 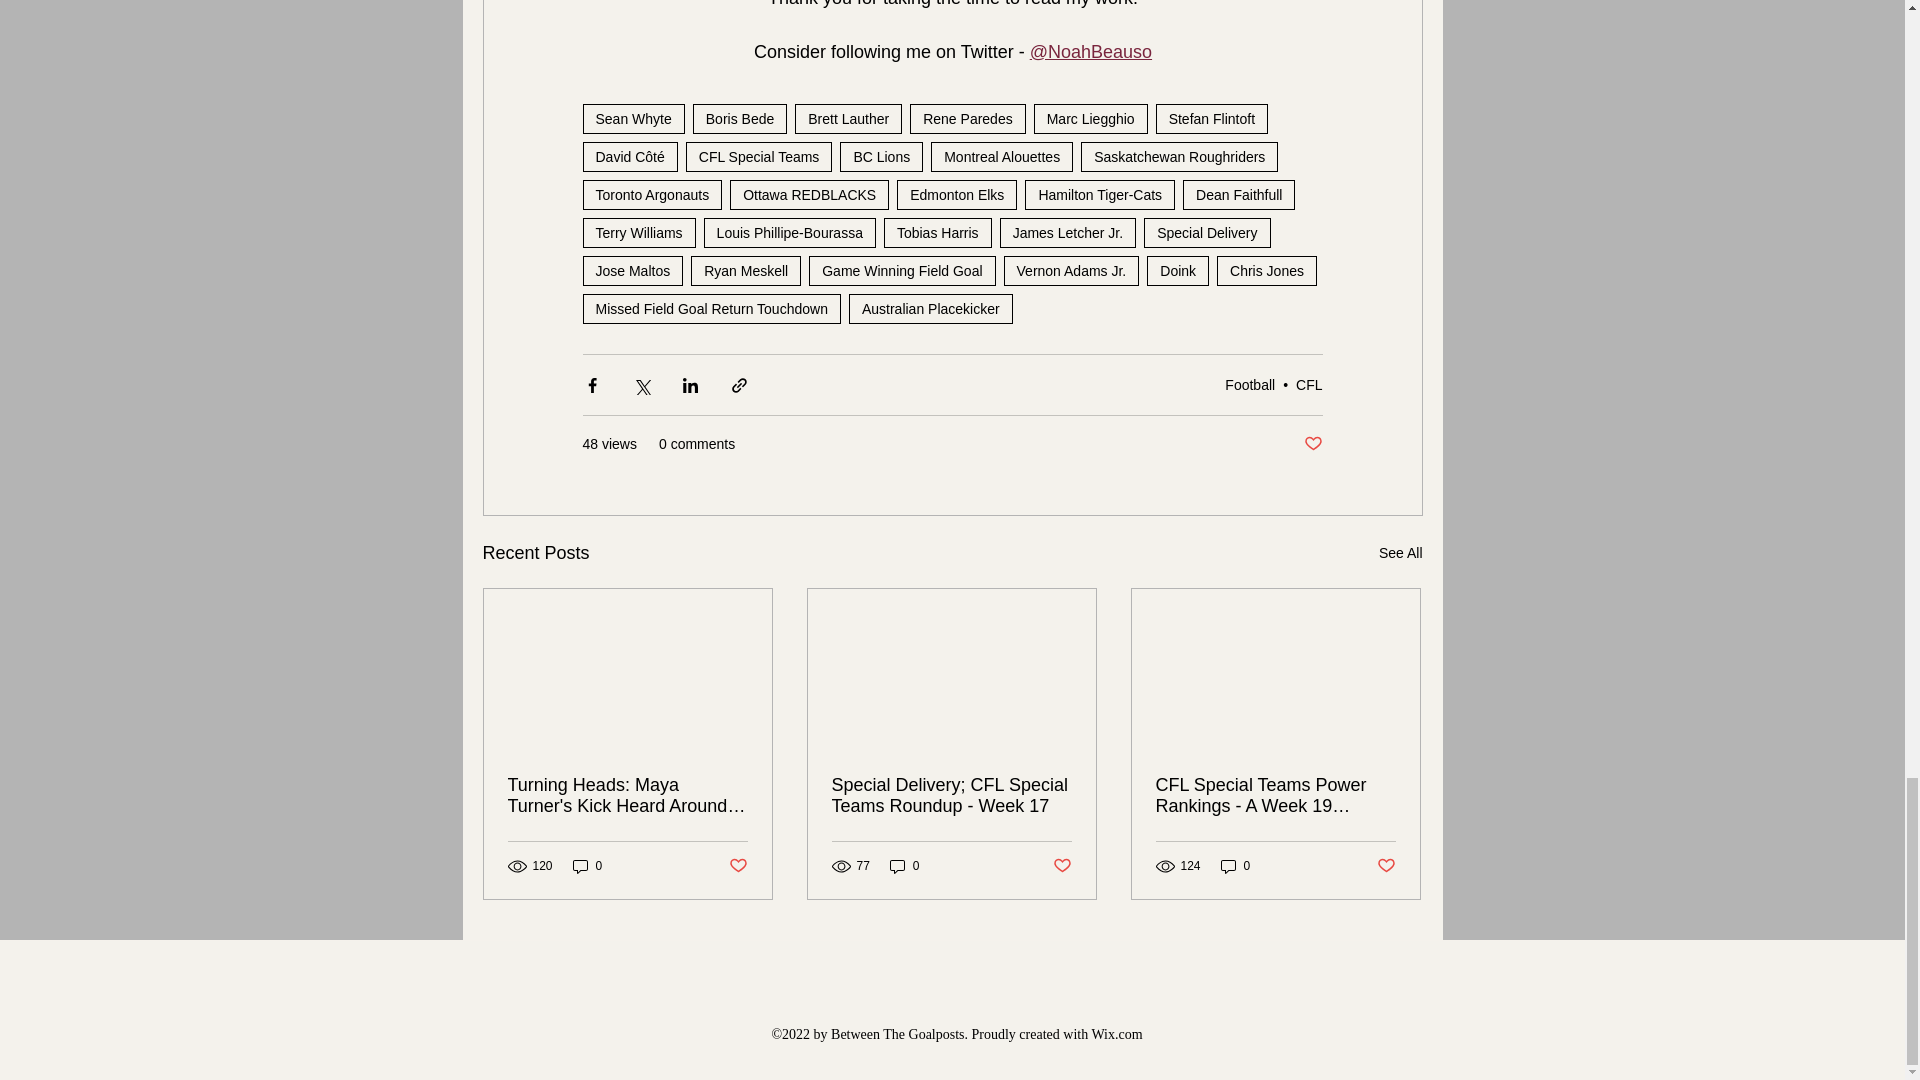 What do you see at coordinates (882, 156) in the screenshot?
I see `BC Lions` at bounding box center [882, 156].